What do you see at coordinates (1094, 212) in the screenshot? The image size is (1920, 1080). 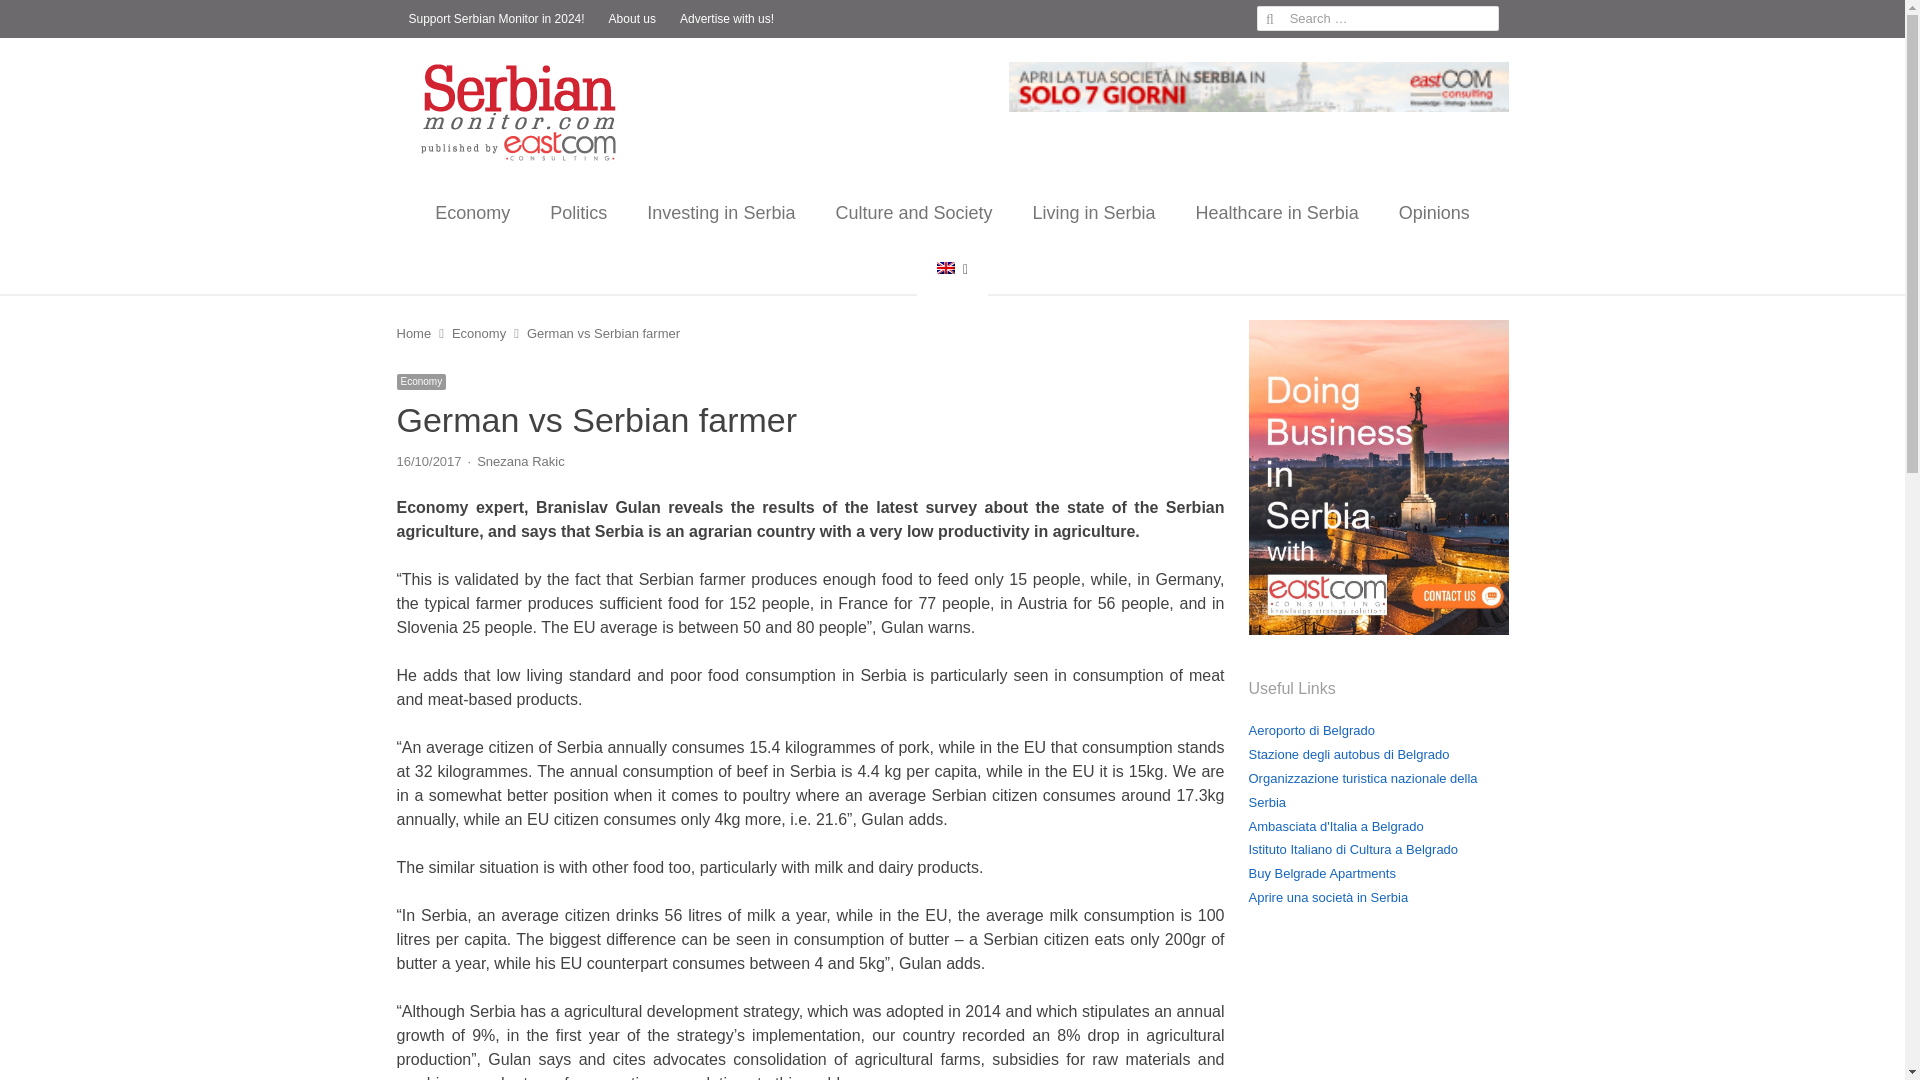 I see `Living in Serbia` at bounding box center [1094, 212].